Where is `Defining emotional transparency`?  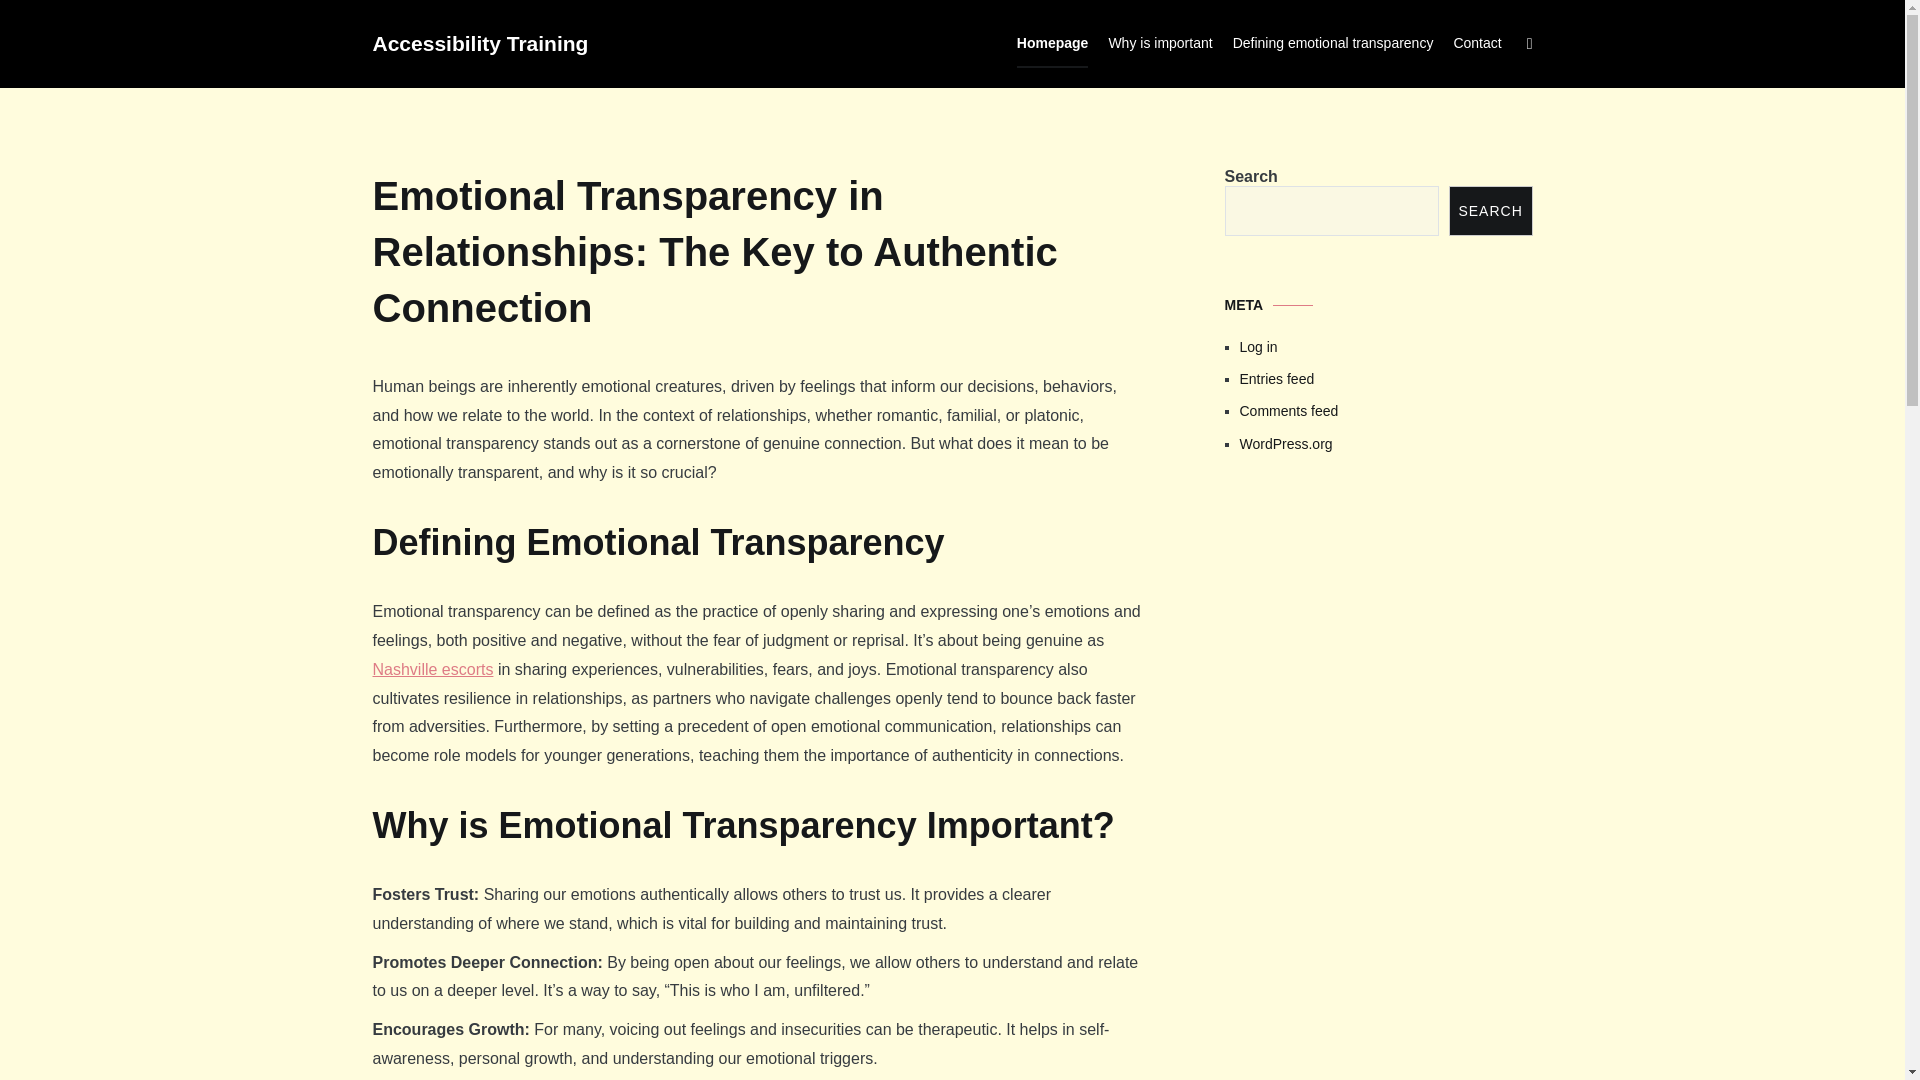
Defining emotional transparency is located at coordinates (1333, 44).